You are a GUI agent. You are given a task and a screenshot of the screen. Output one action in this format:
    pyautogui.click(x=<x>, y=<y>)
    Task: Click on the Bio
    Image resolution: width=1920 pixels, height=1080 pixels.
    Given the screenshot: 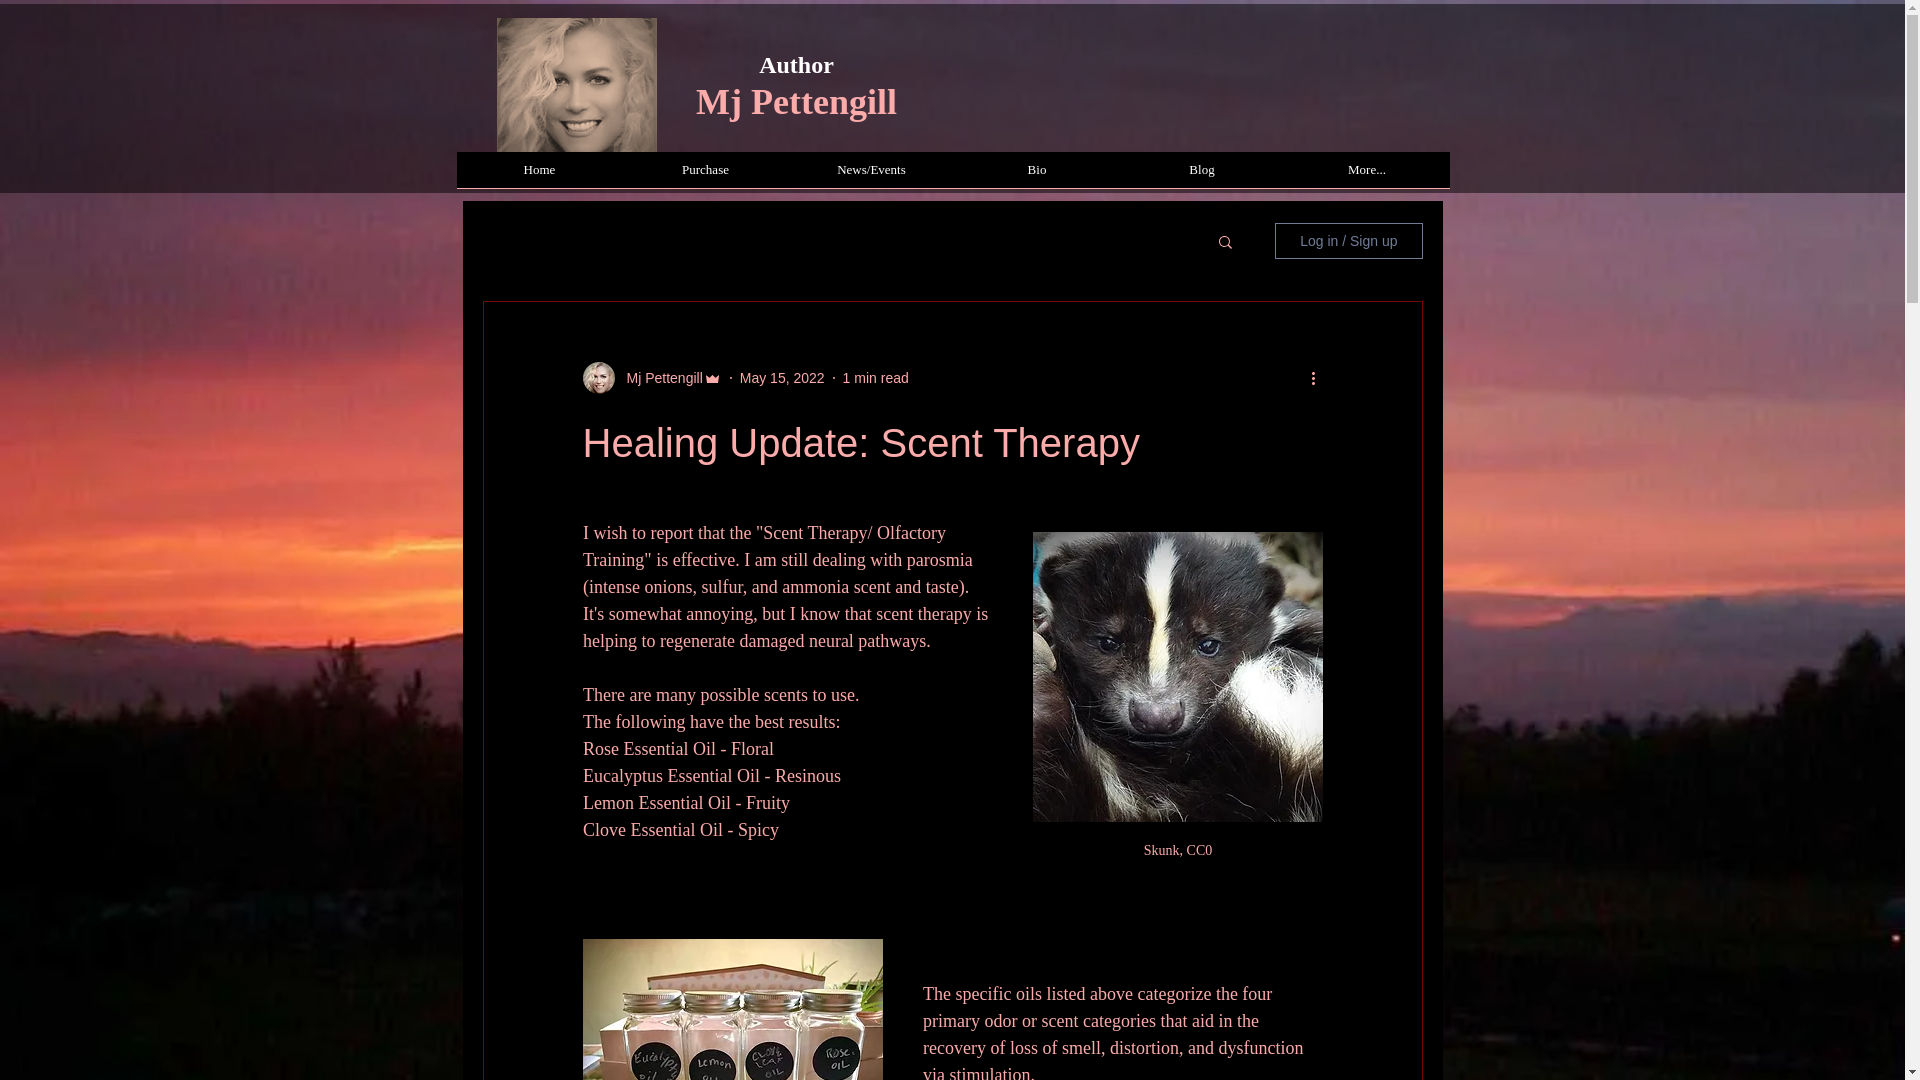 What is the action you would take?
    pyautogui.click(x=1036, y=176)
    